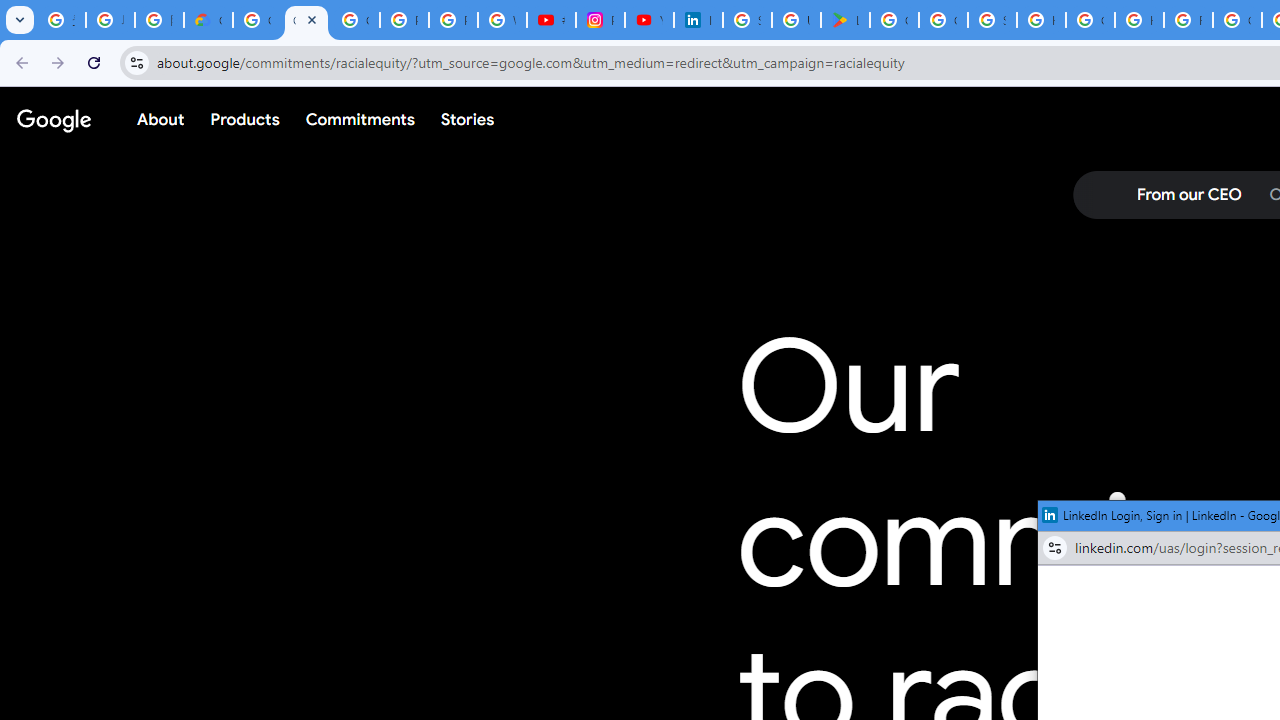 The image size is (1280, 720). What do you see at coordinates (468, 119) in the screenshot?
I see `Stories` at bounding box center [468, 119].